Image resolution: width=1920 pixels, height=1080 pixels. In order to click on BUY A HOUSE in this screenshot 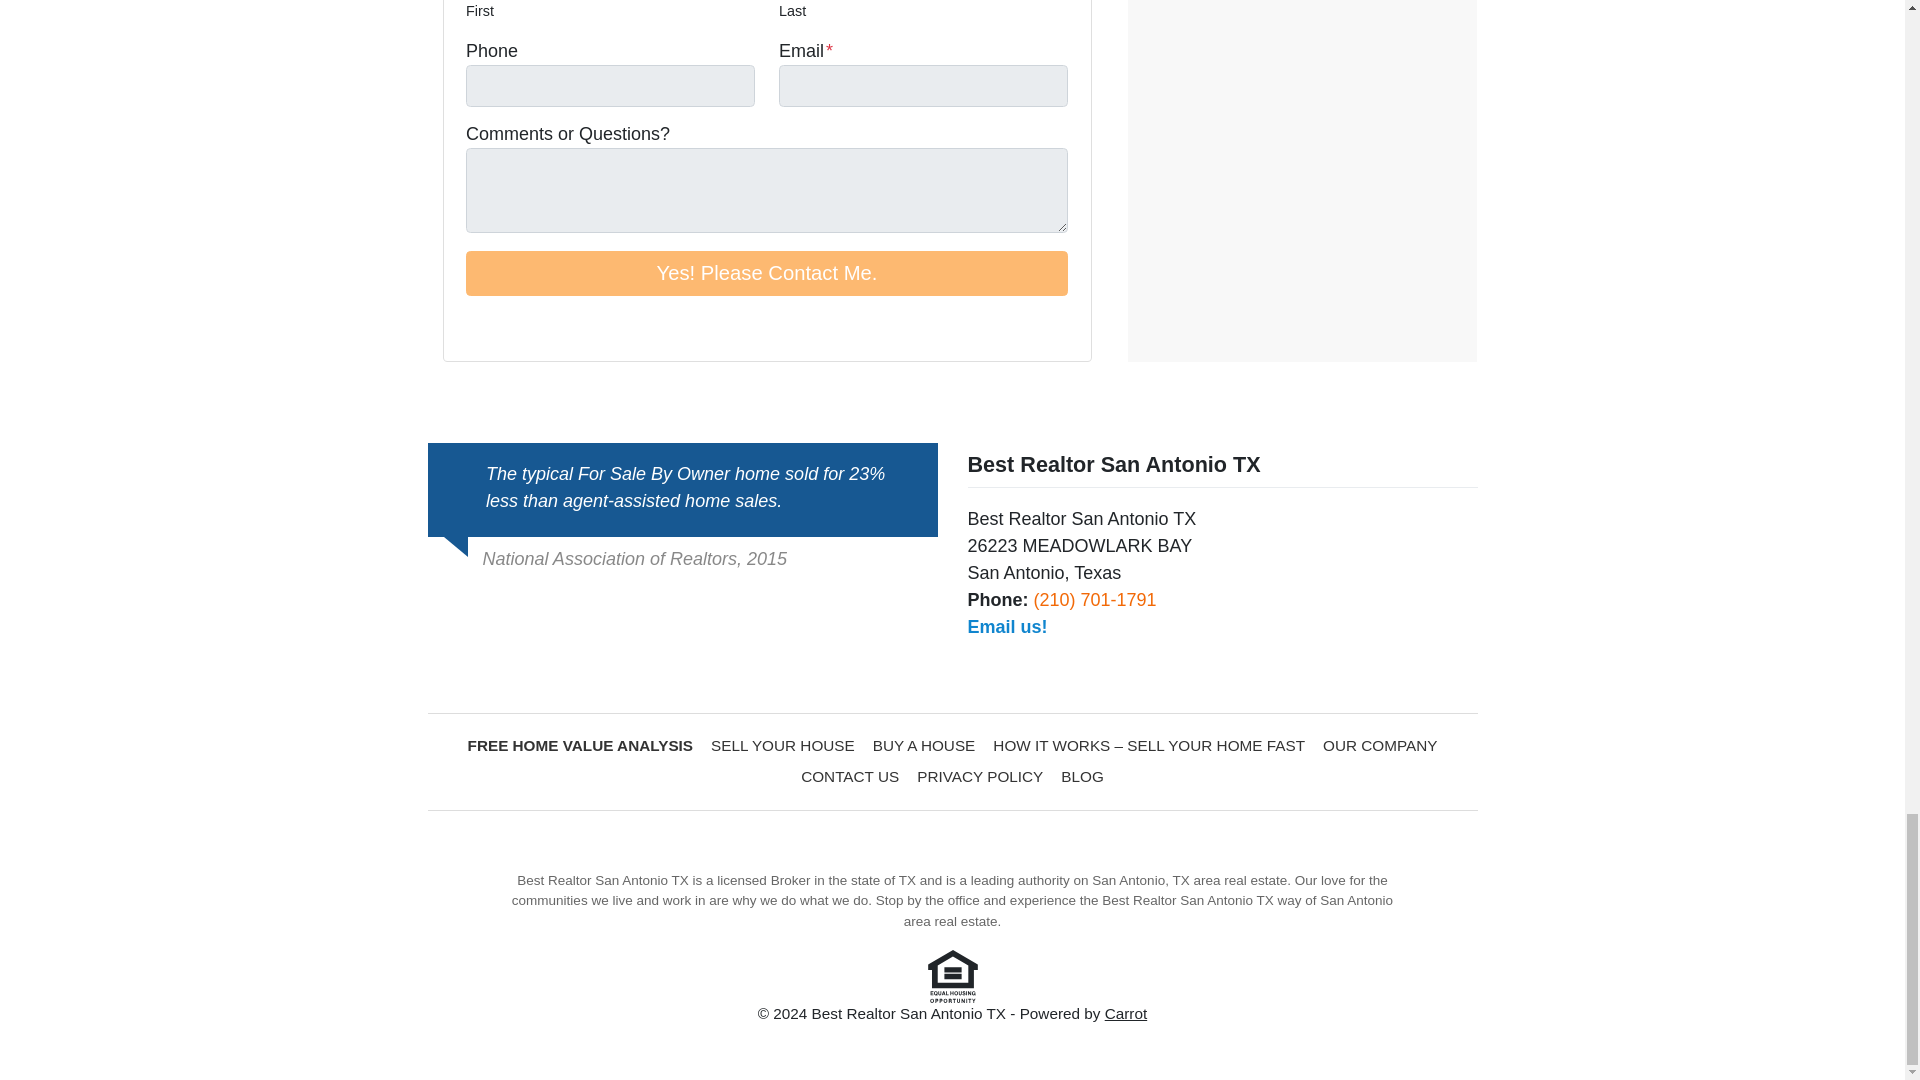, I will do `click(924, 747)`.